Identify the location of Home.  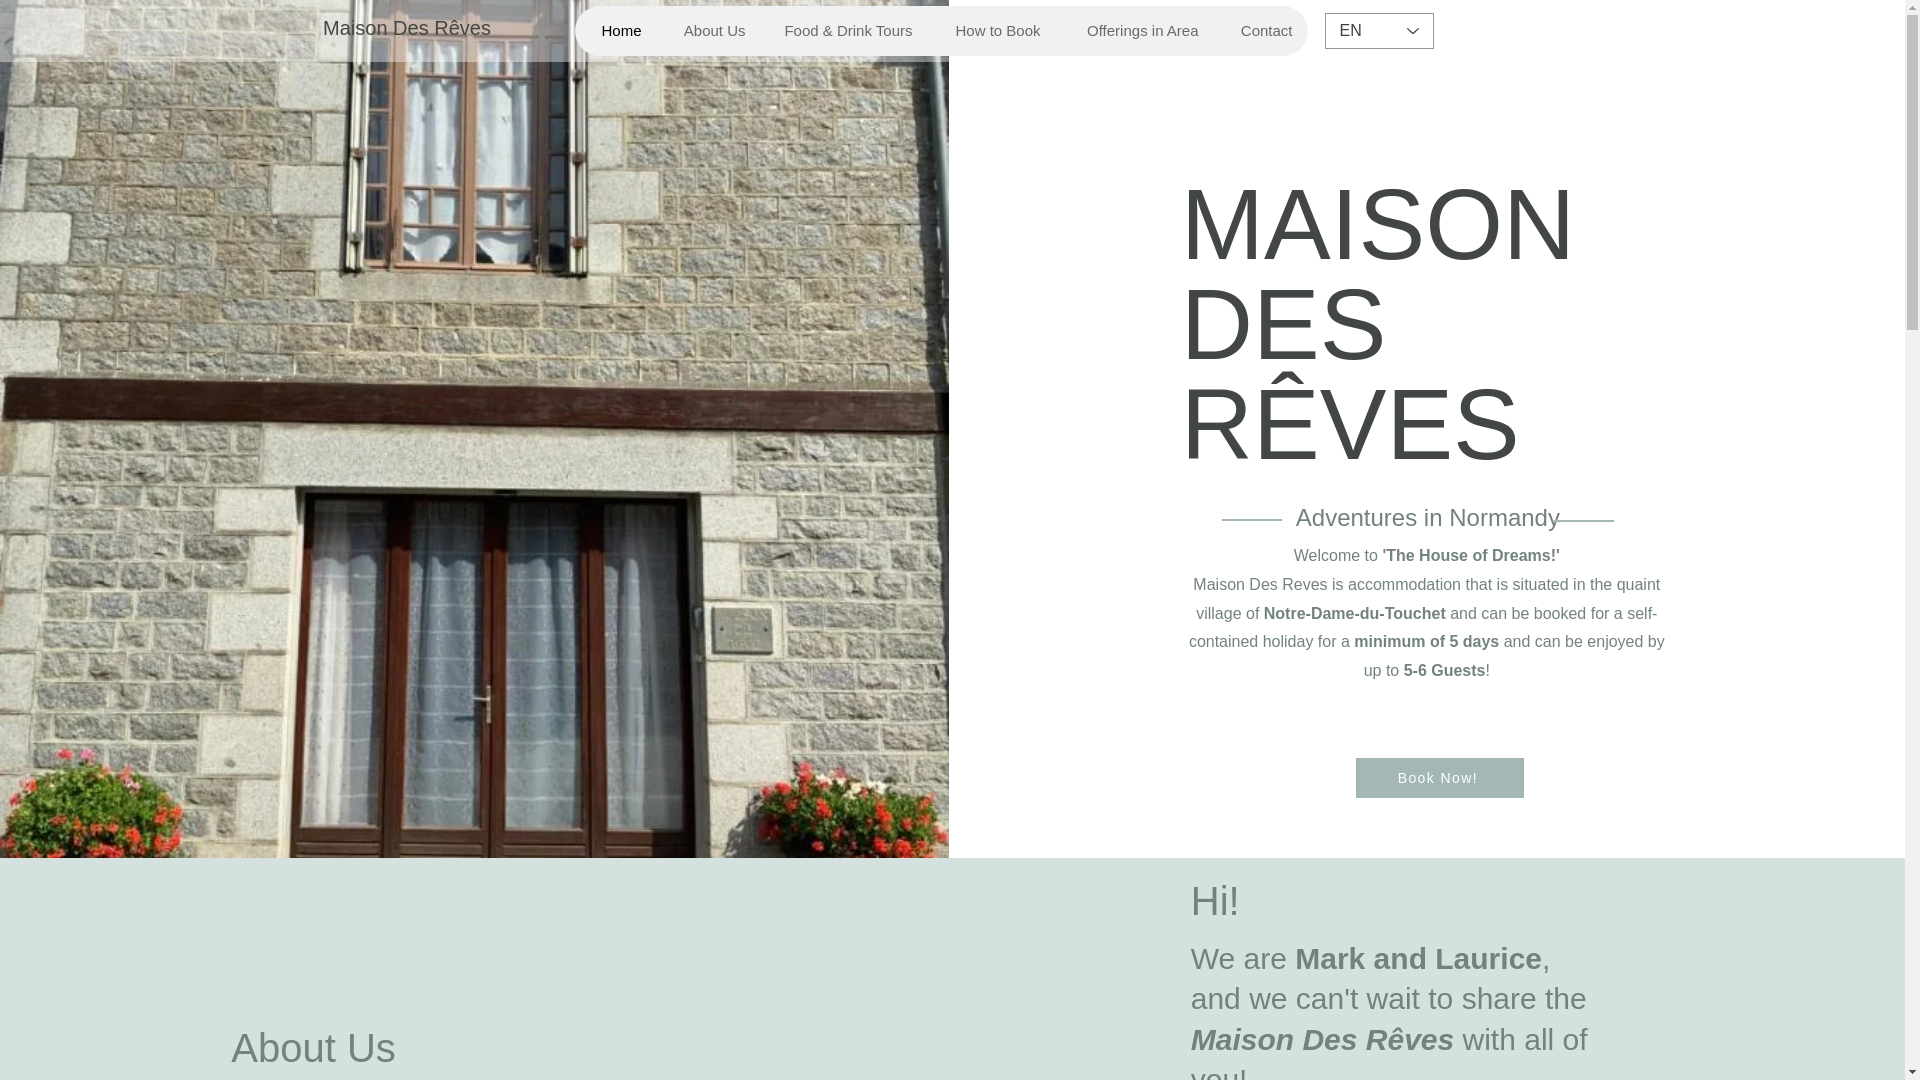
(615, 31).